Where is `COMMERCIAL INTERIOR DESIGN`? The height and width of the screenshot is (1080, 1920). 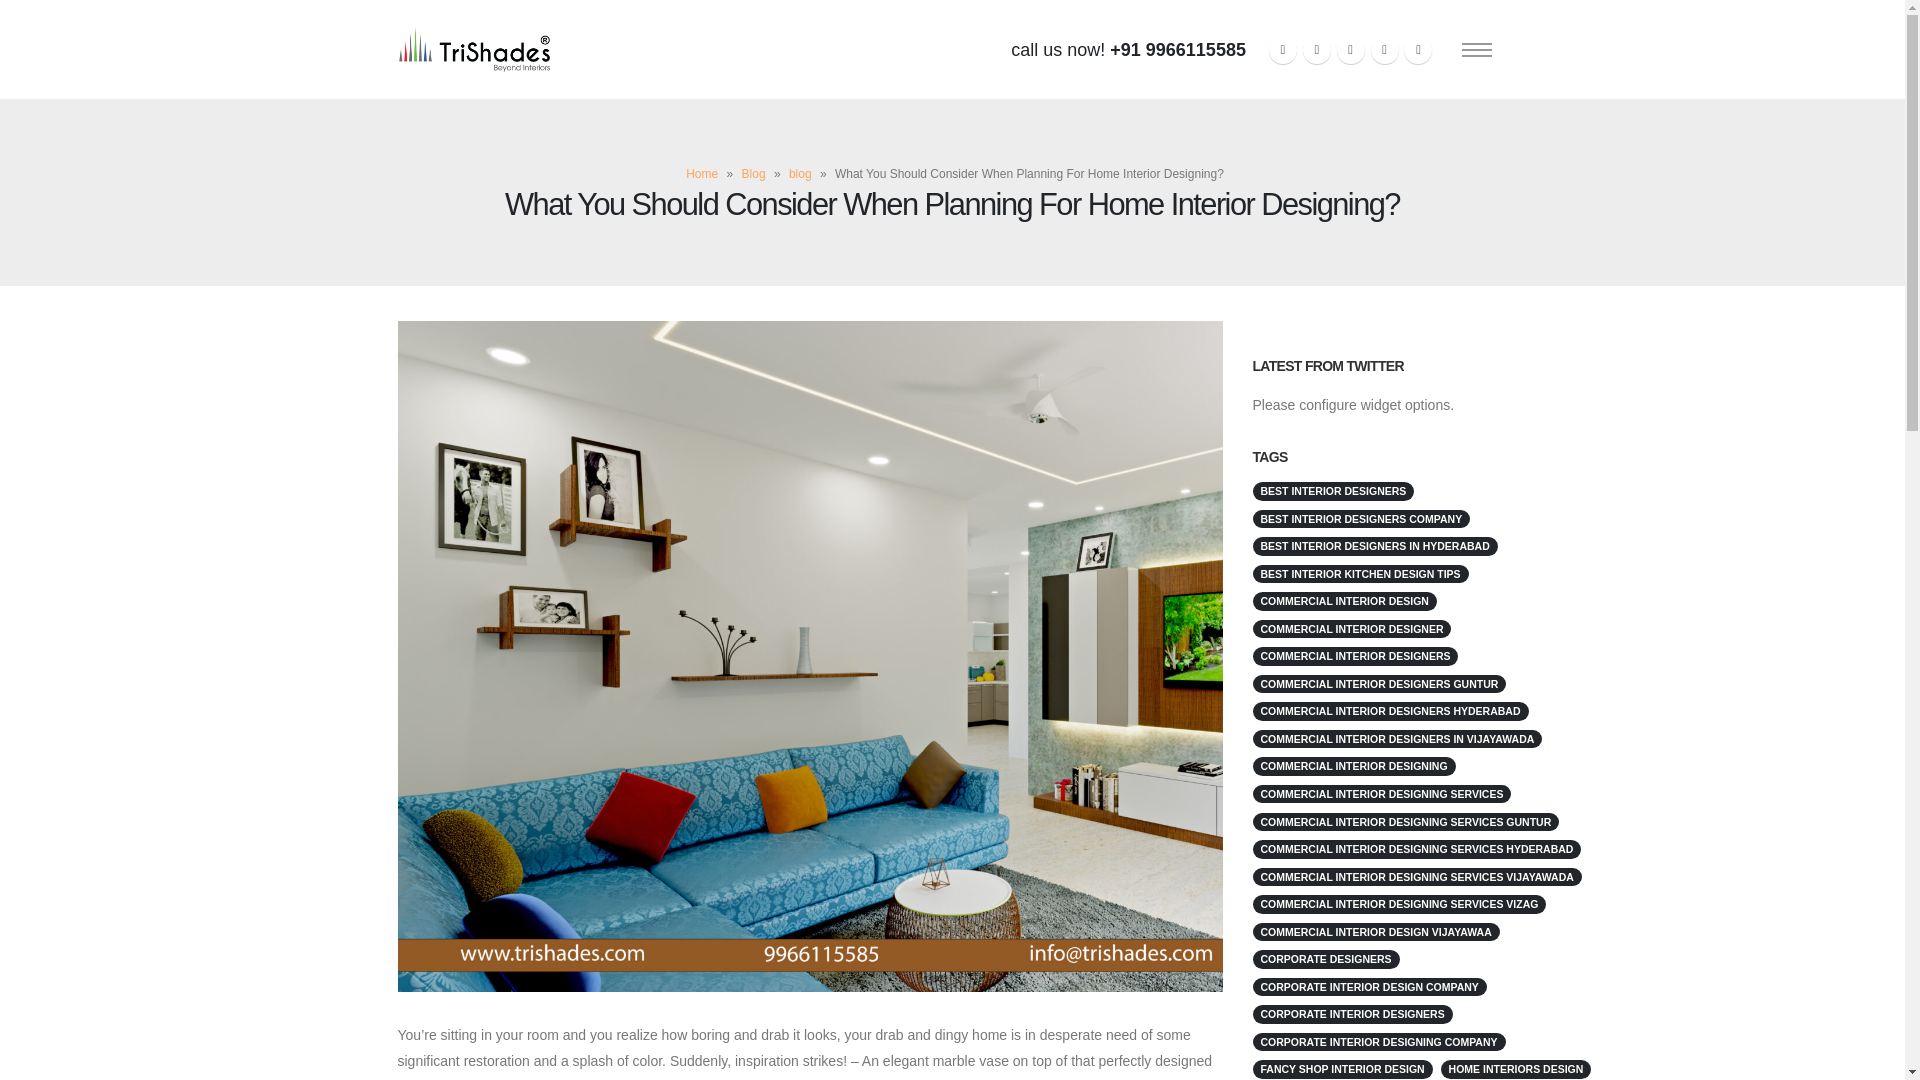
COMMERCIAL INTERIOR DESIGN is located at coordinates (1344, 601).